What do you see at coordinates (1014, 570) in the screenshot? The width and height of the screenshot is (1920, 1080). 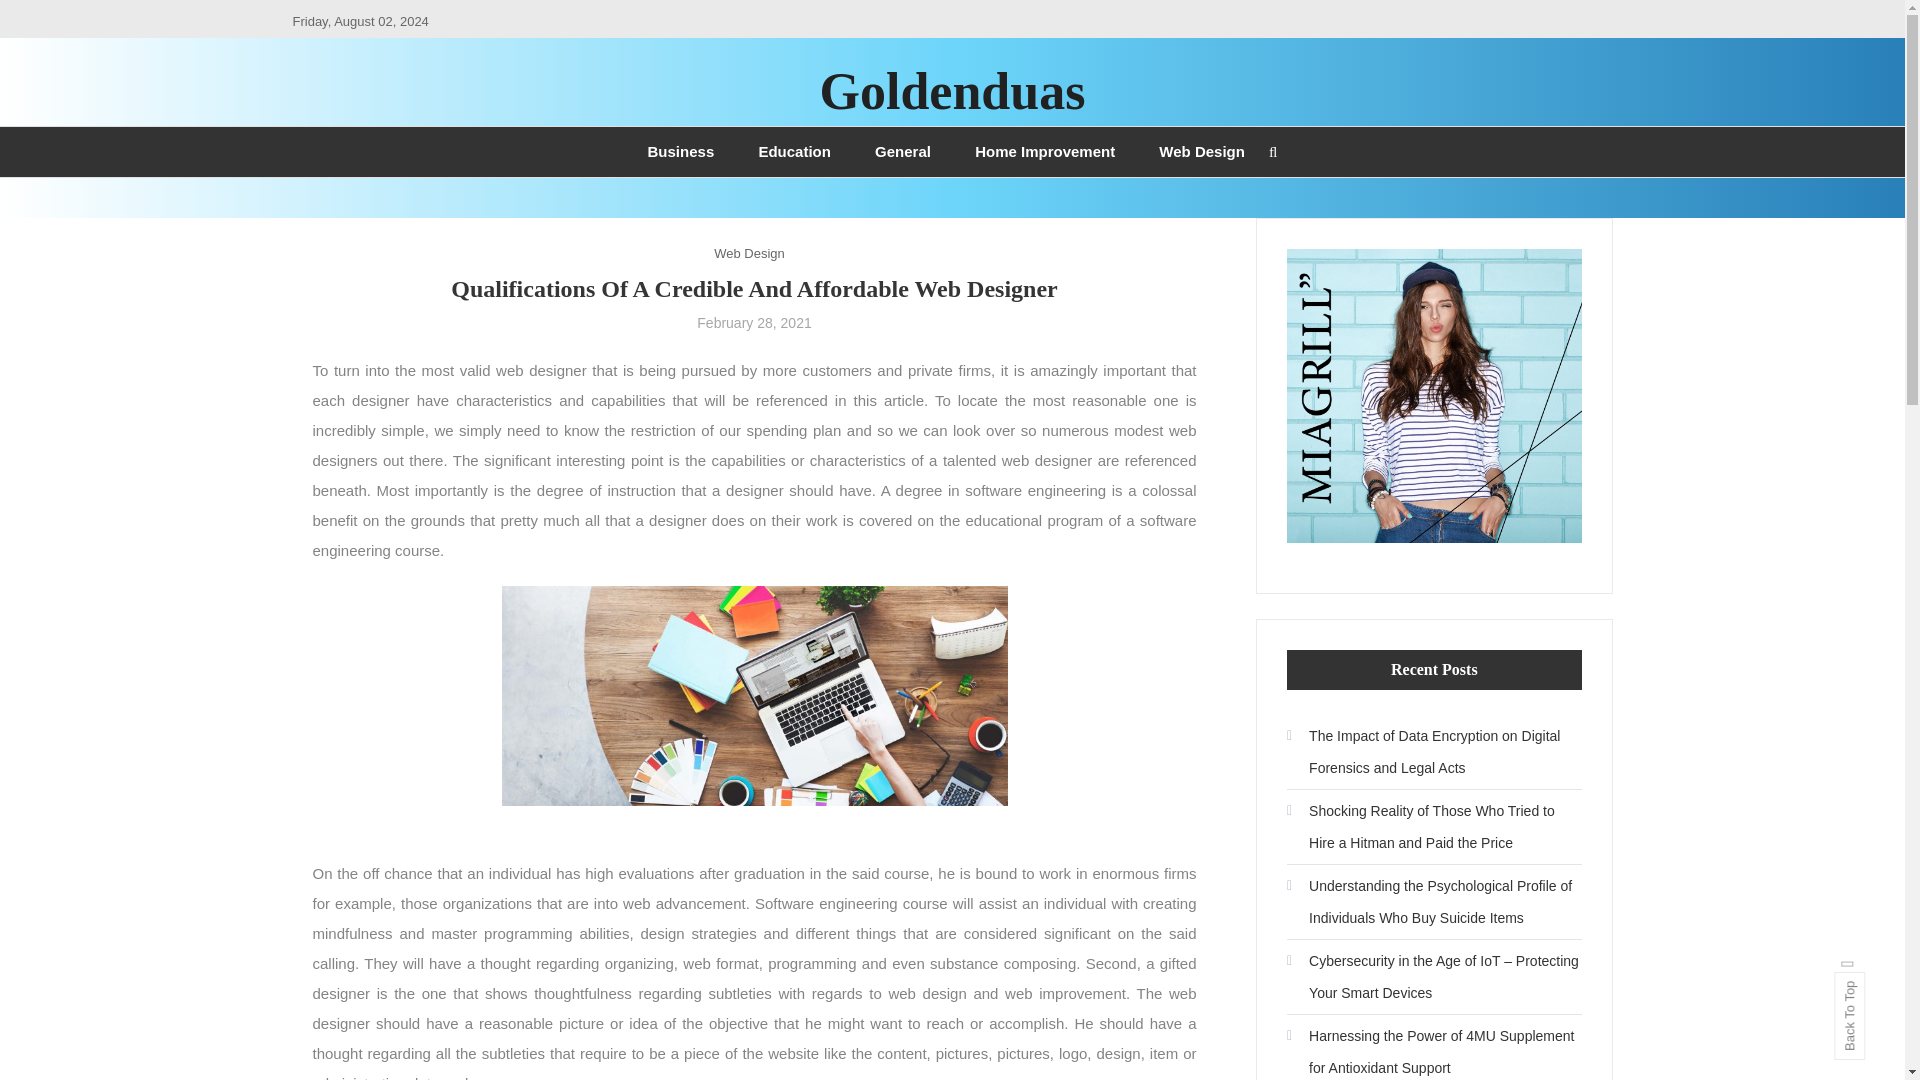 I see `Search` at bounding box center [1014, 570].